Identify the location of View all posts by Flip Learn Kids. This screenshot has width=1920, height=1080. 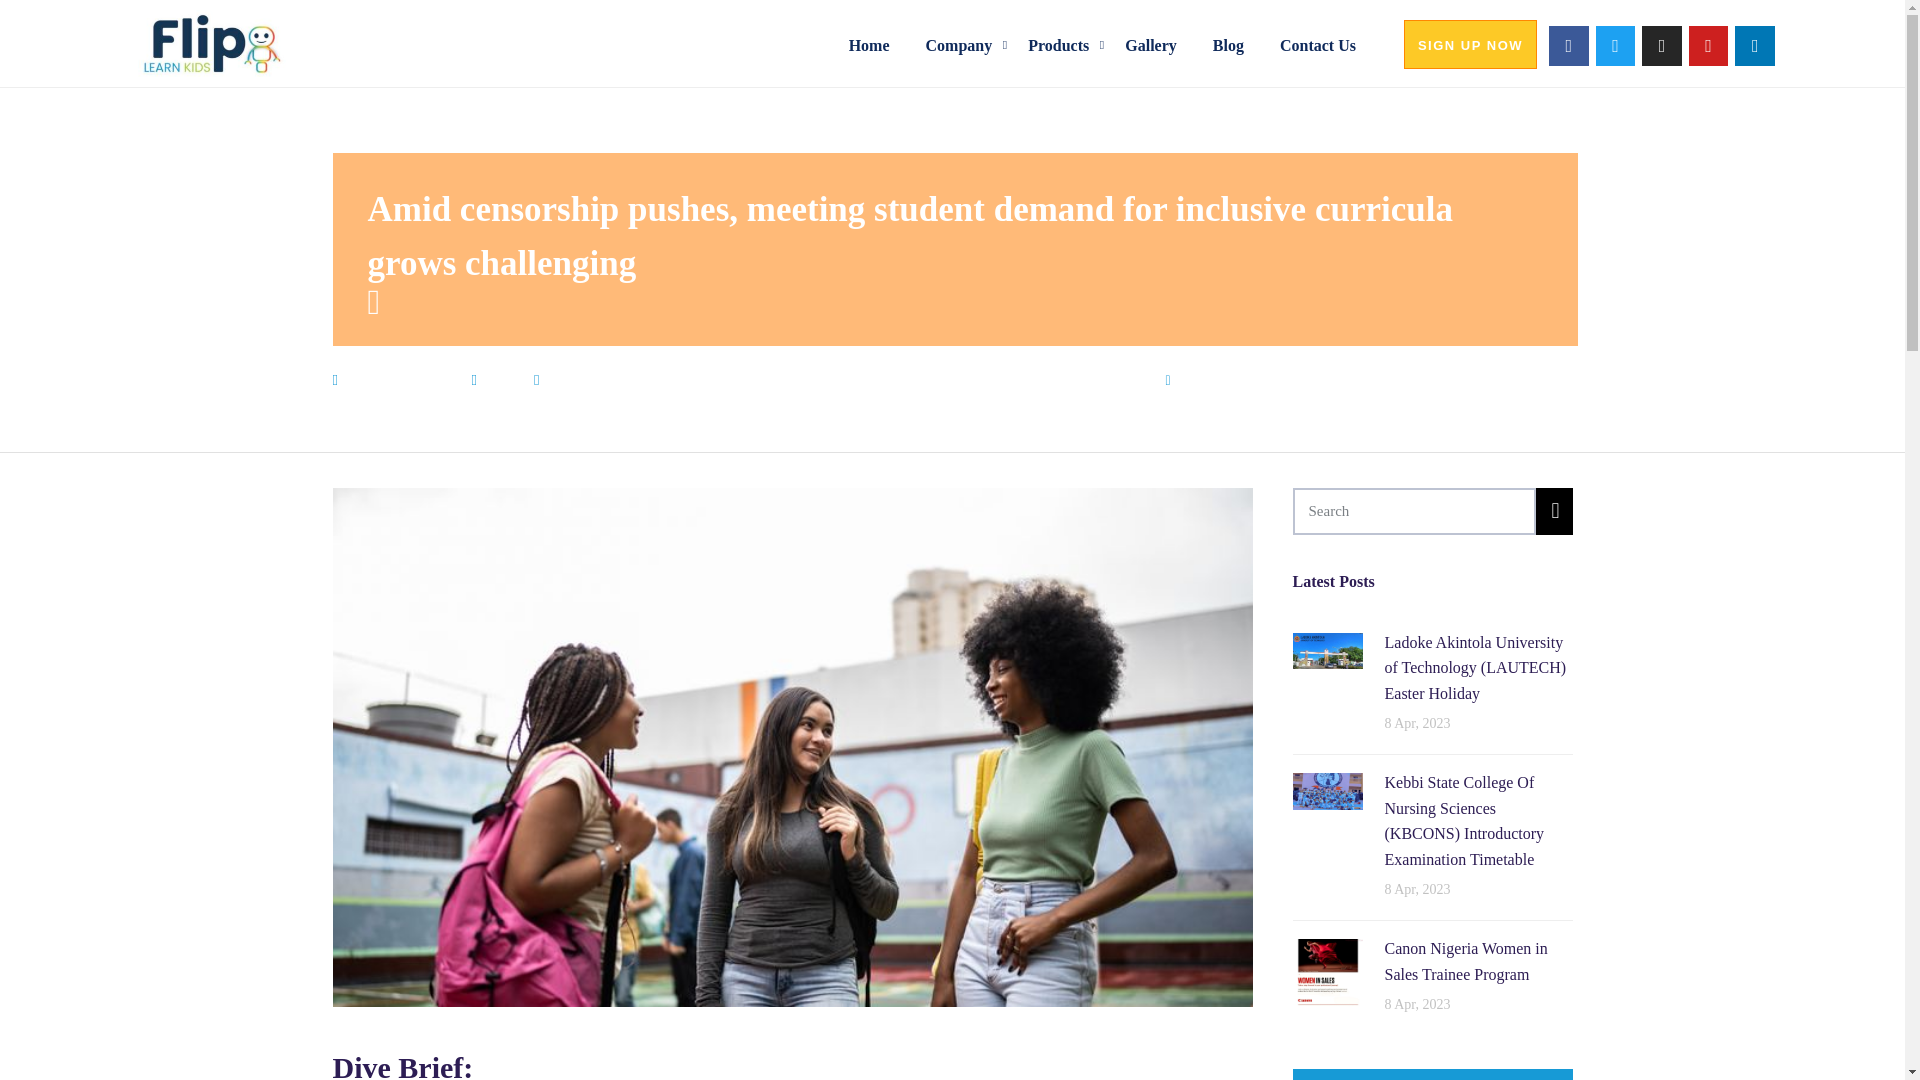
(1241, 379).